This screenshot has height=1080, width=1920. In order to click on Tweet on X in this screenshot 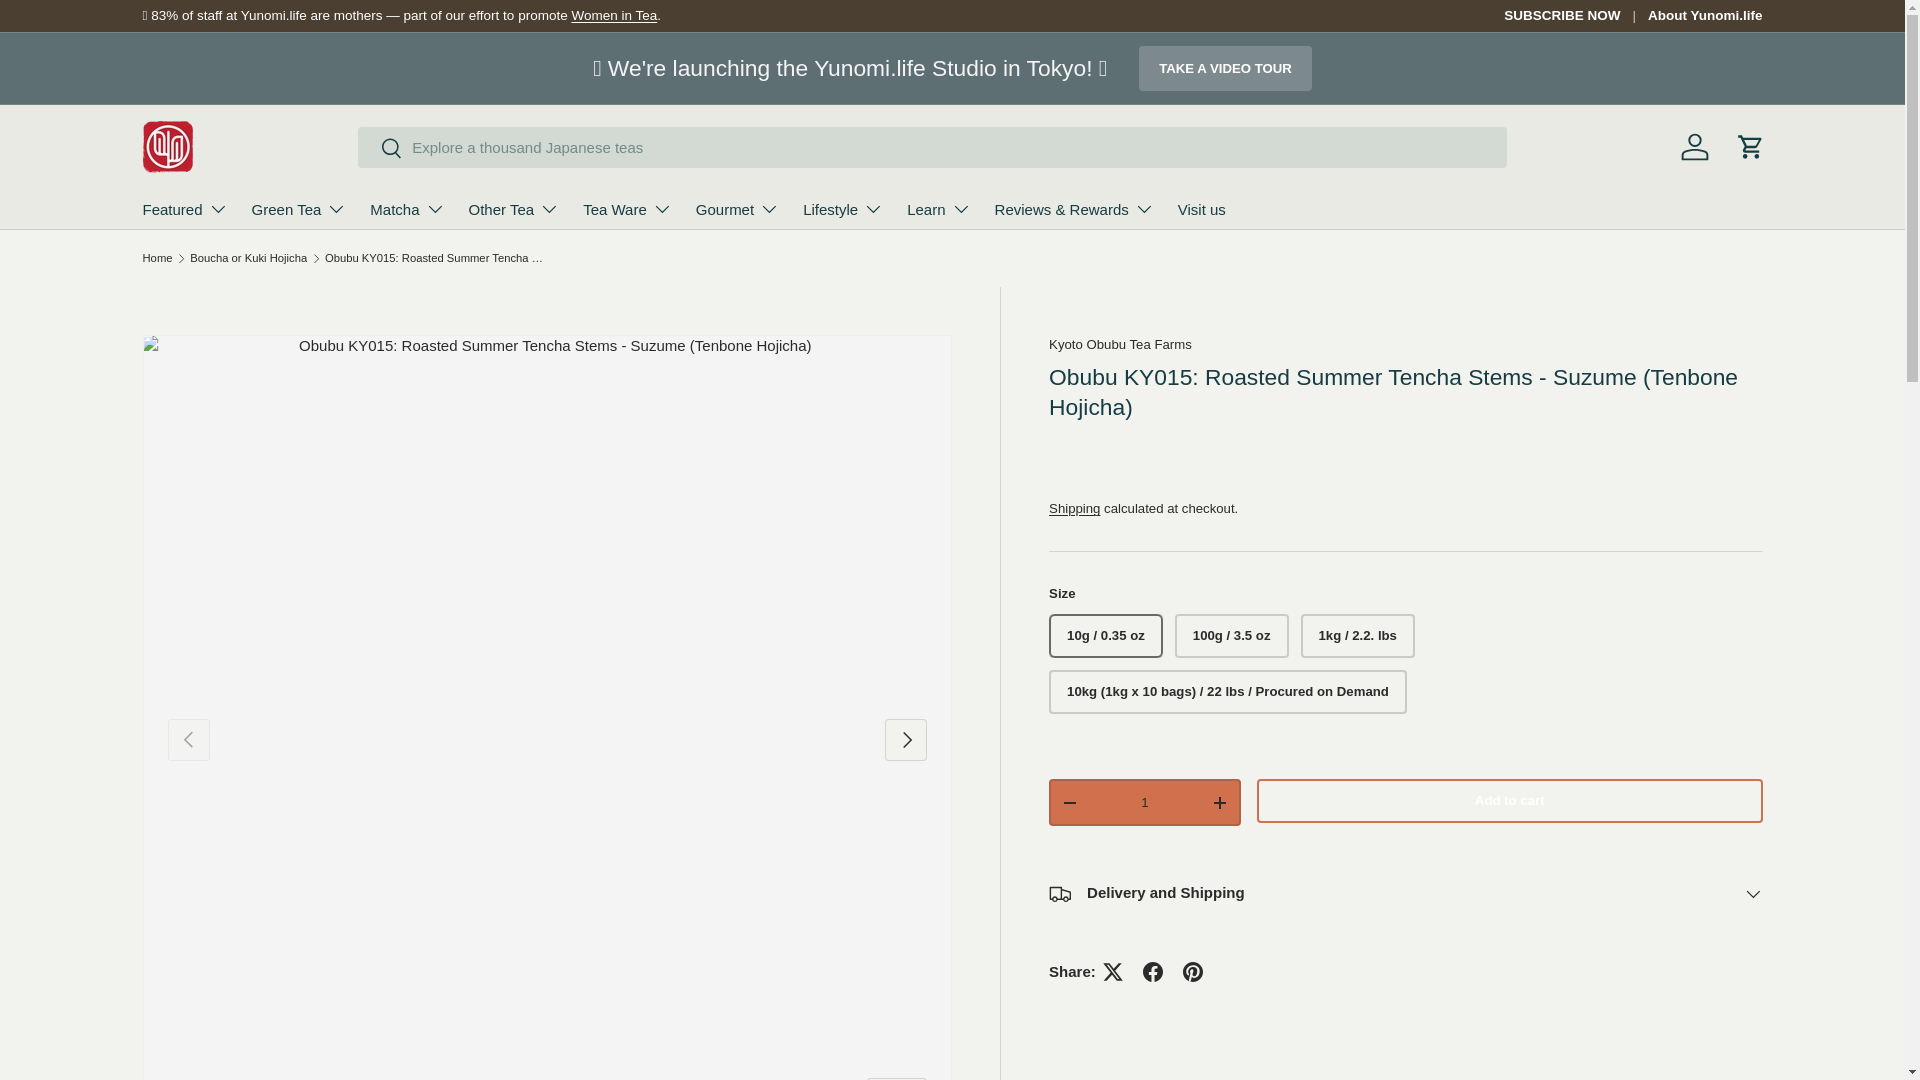, I will do `click(1112, 972)`.